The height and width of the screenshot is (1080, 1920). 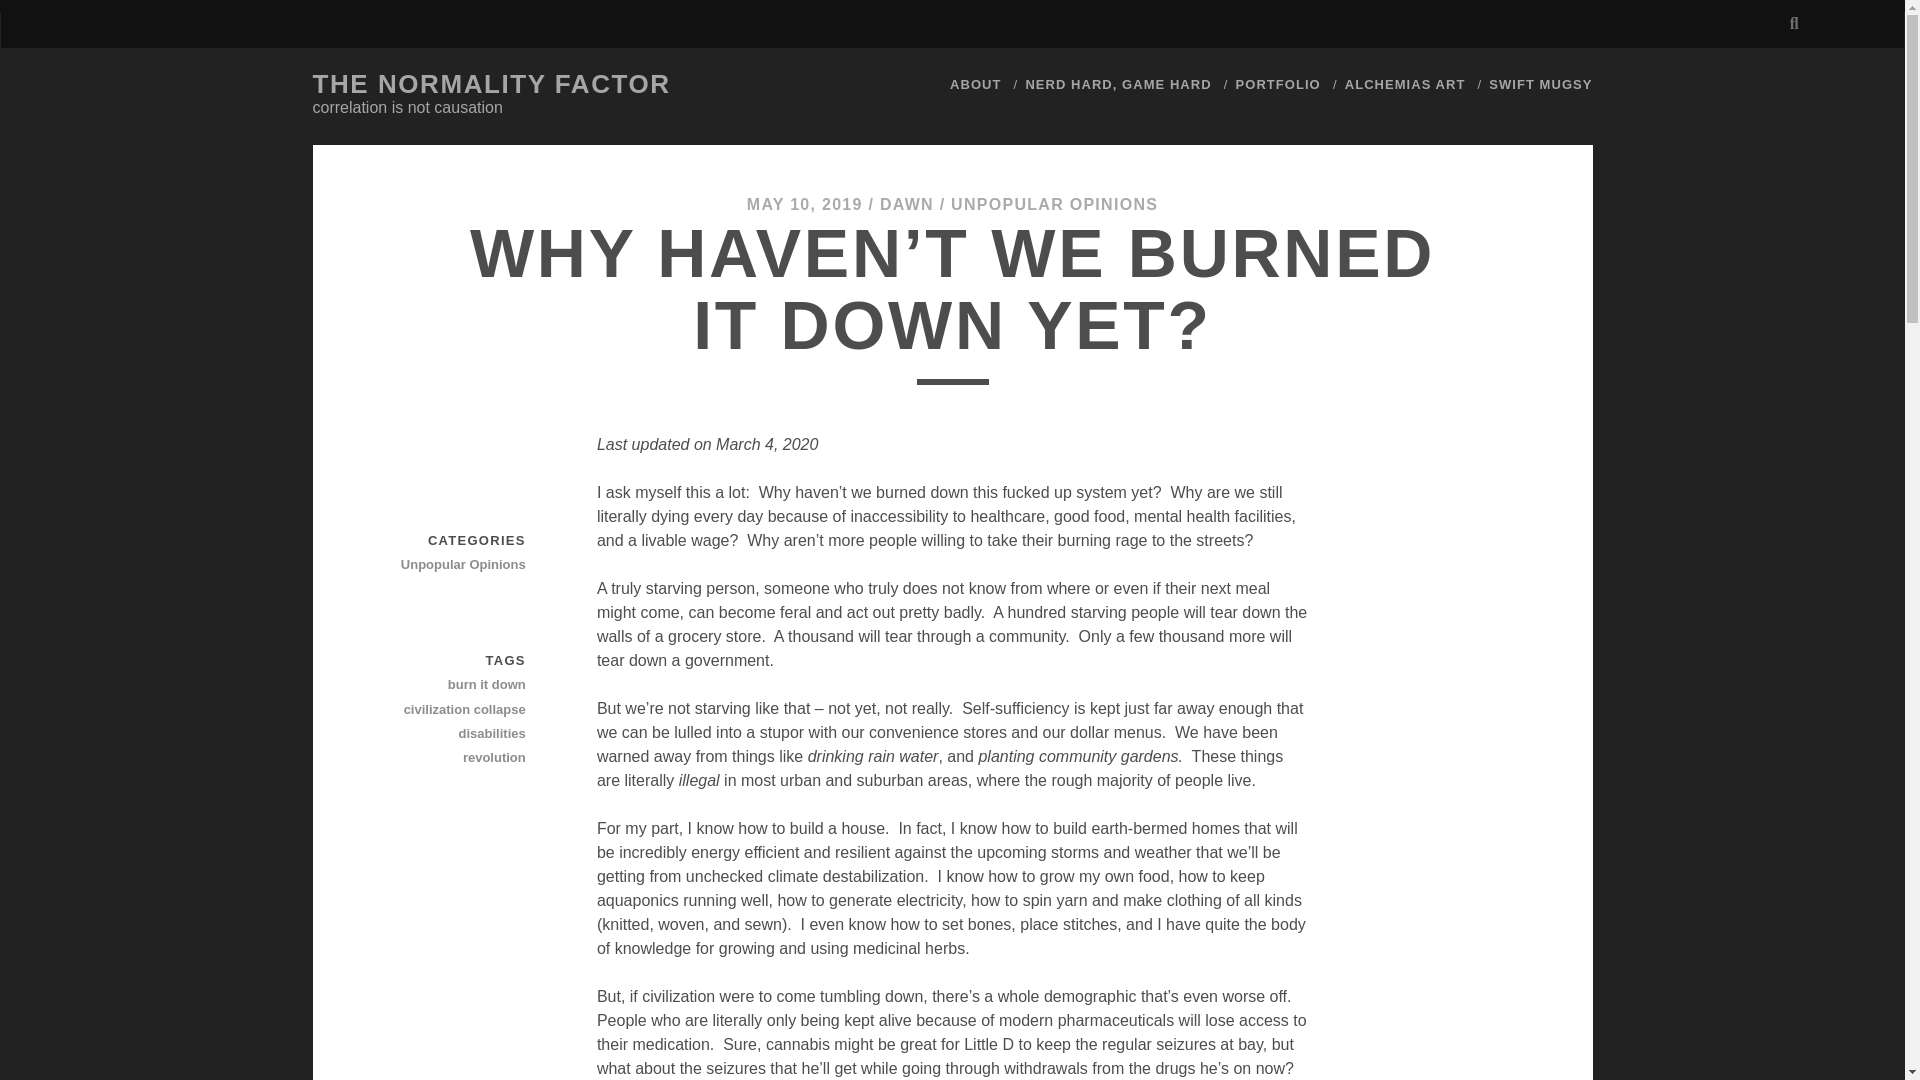 I want to click on UNPOPULAR OPINIONS, so click(x=1054, y=204).